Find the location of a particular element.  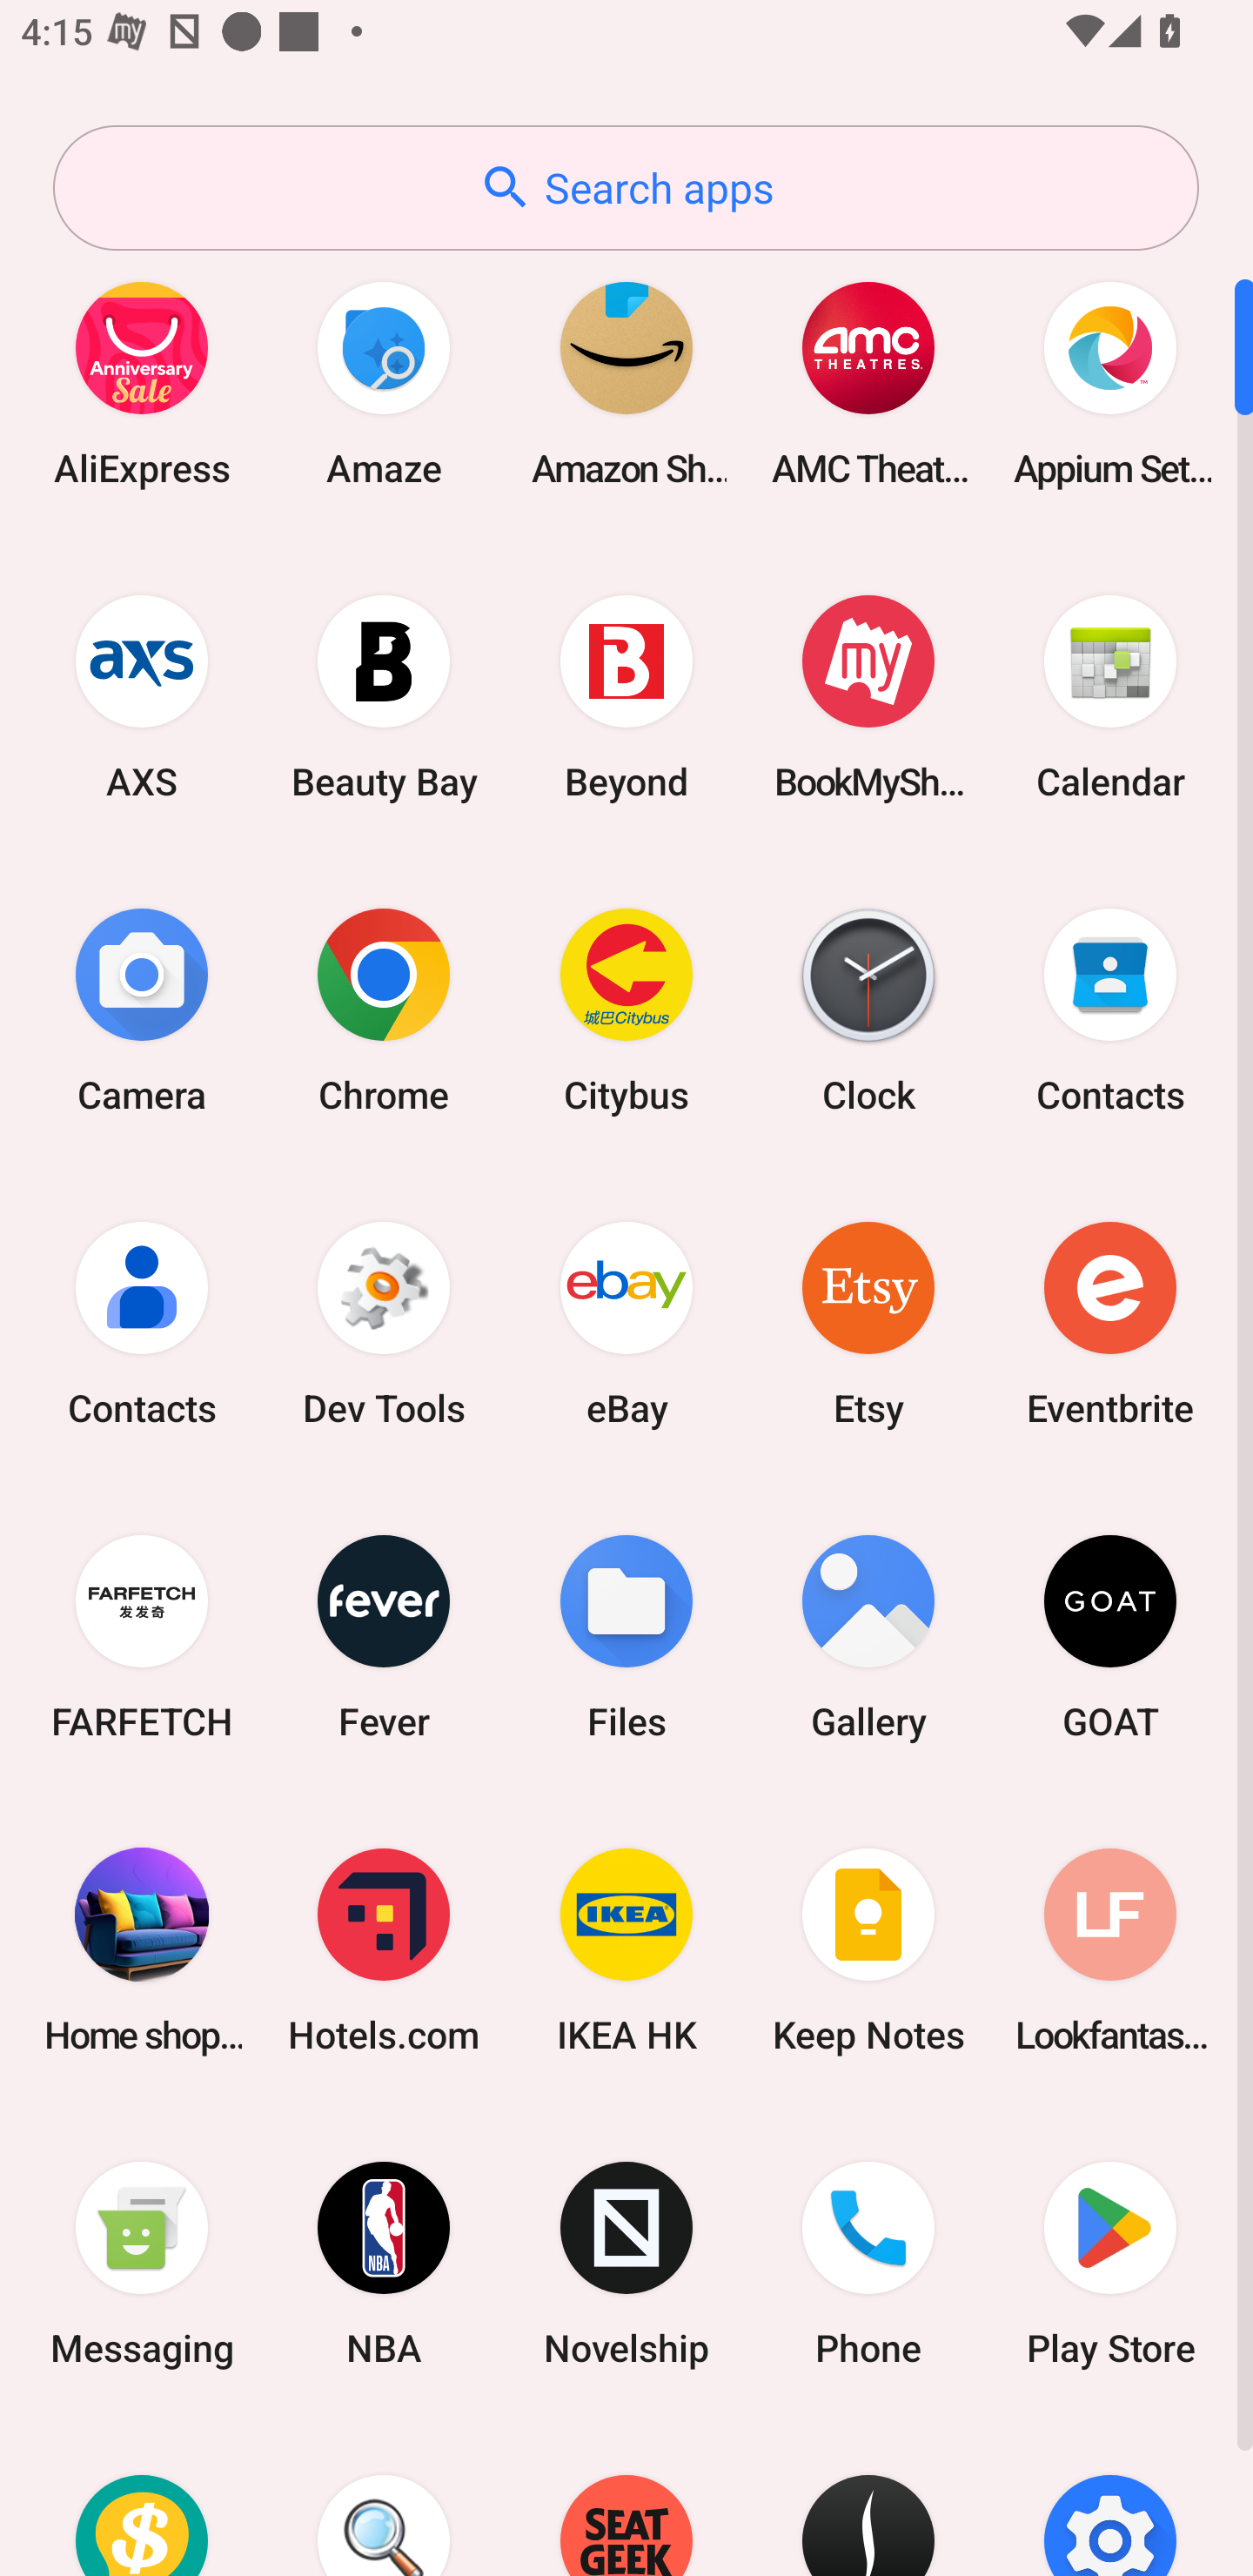

Novelship is located at coordinates (626, 2264).